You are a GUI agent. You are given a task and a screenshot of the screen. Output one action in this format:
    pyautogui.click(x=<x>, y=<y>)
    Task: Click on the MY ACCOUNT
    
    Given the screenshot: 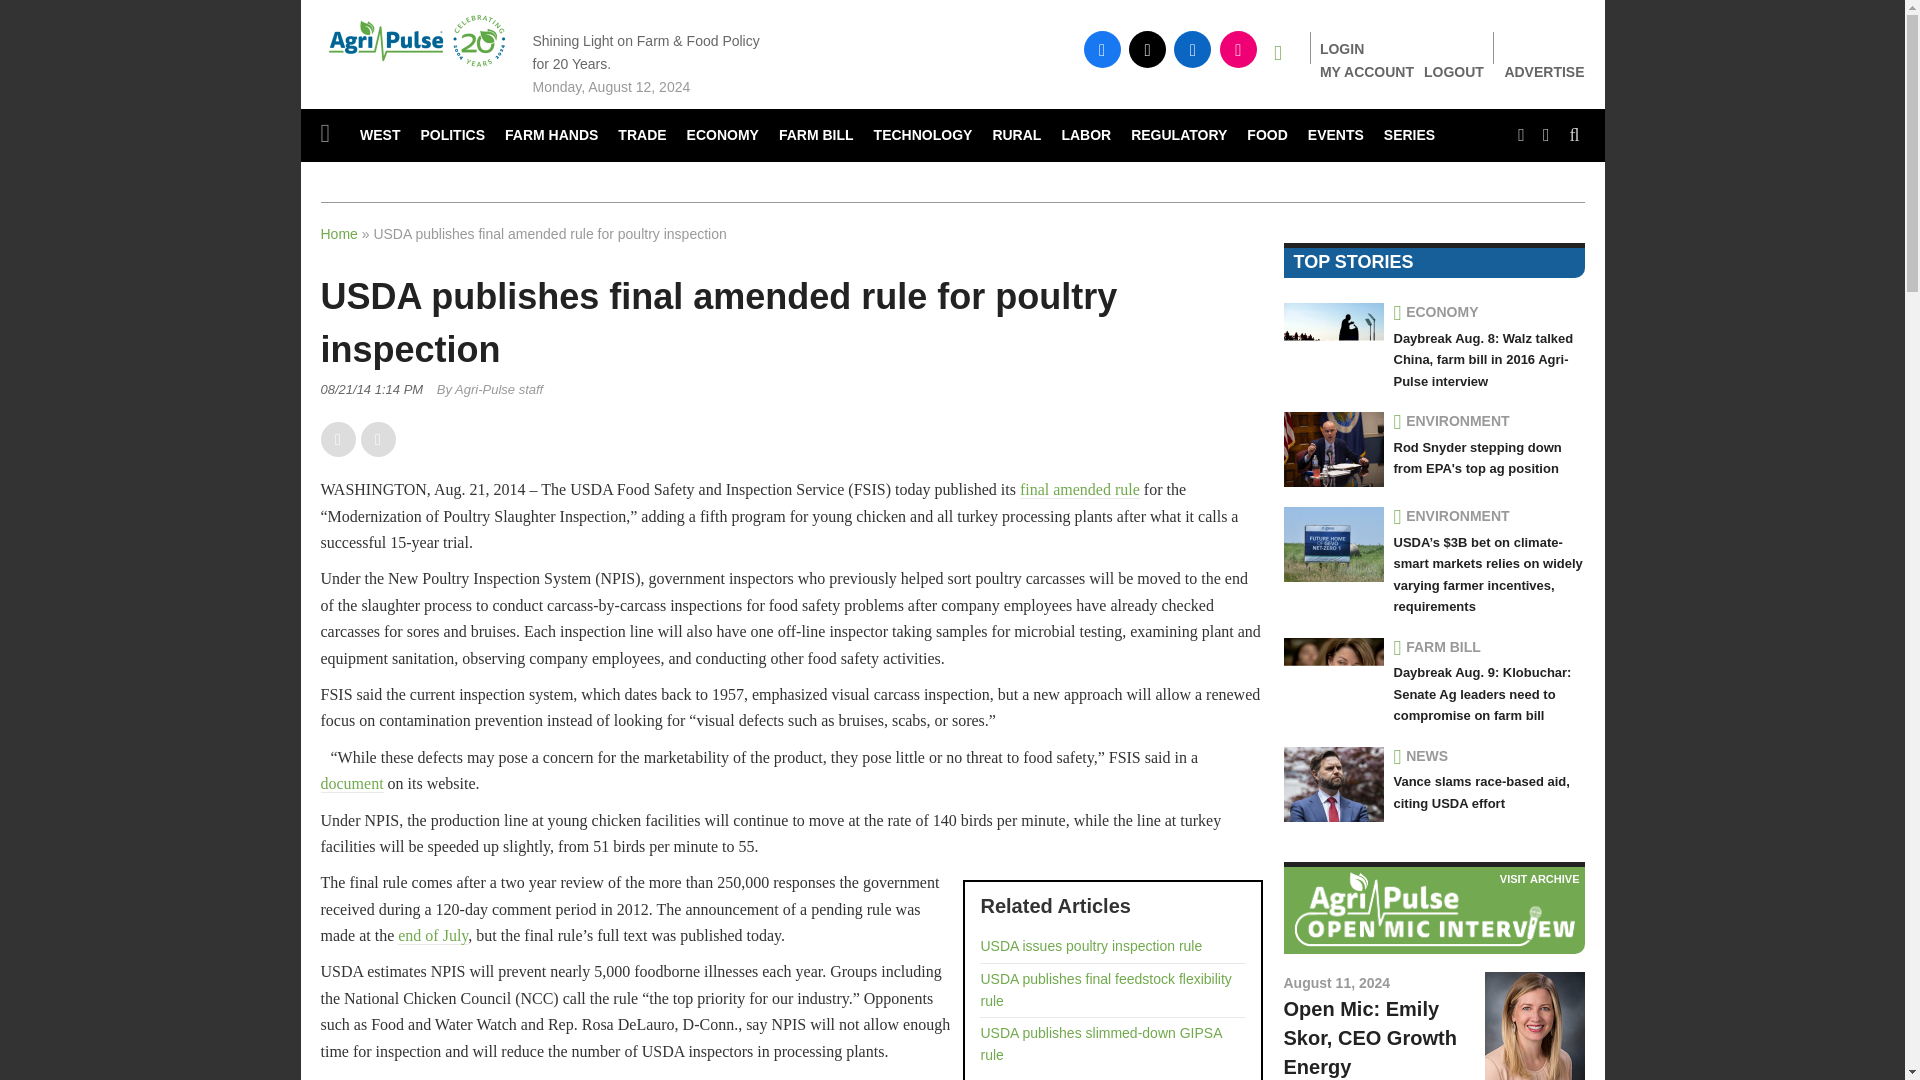 What is the action you would take?
    pyautogui.click(x=1366, y=71)
    